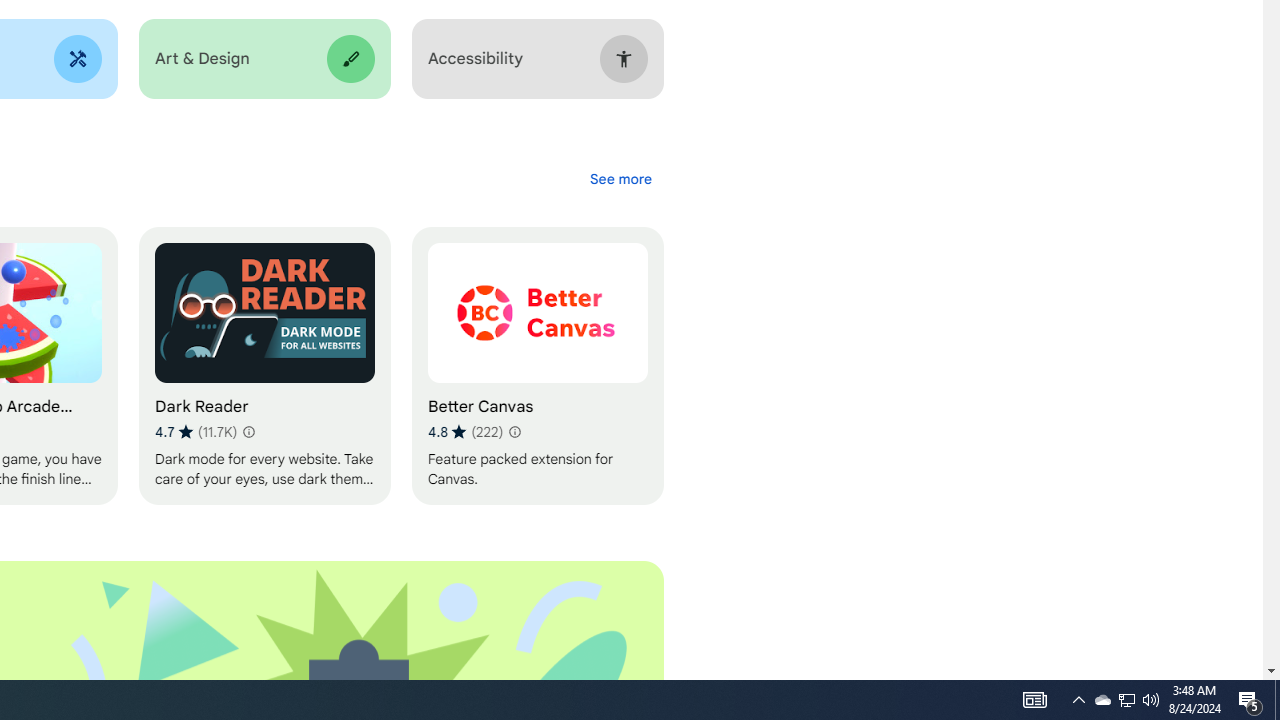 The height and width of the screenshot is (720, 1280). I want to click on Learn more about results and reviews "Dark Reader", so click(247, 432).